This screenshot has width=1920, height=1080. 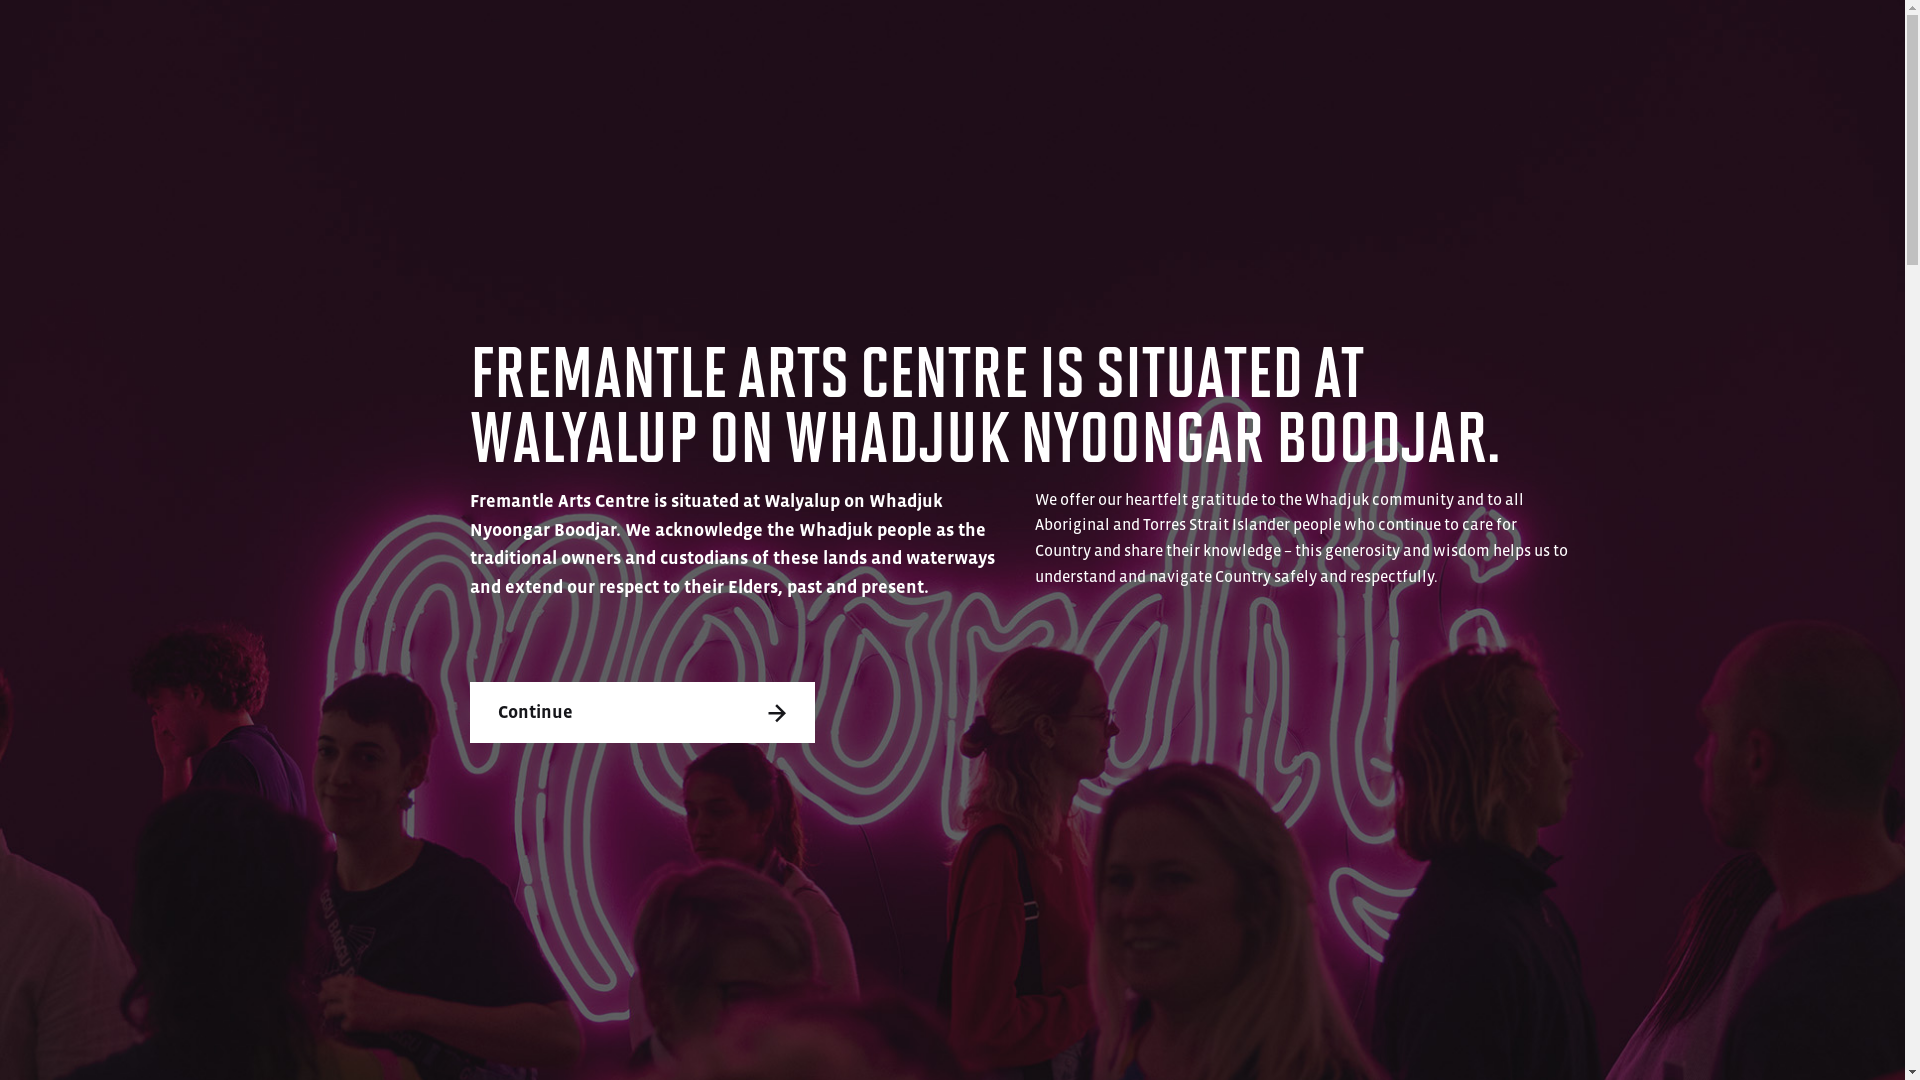 I want to click on CONTACT, so click(x=724, y=1030).